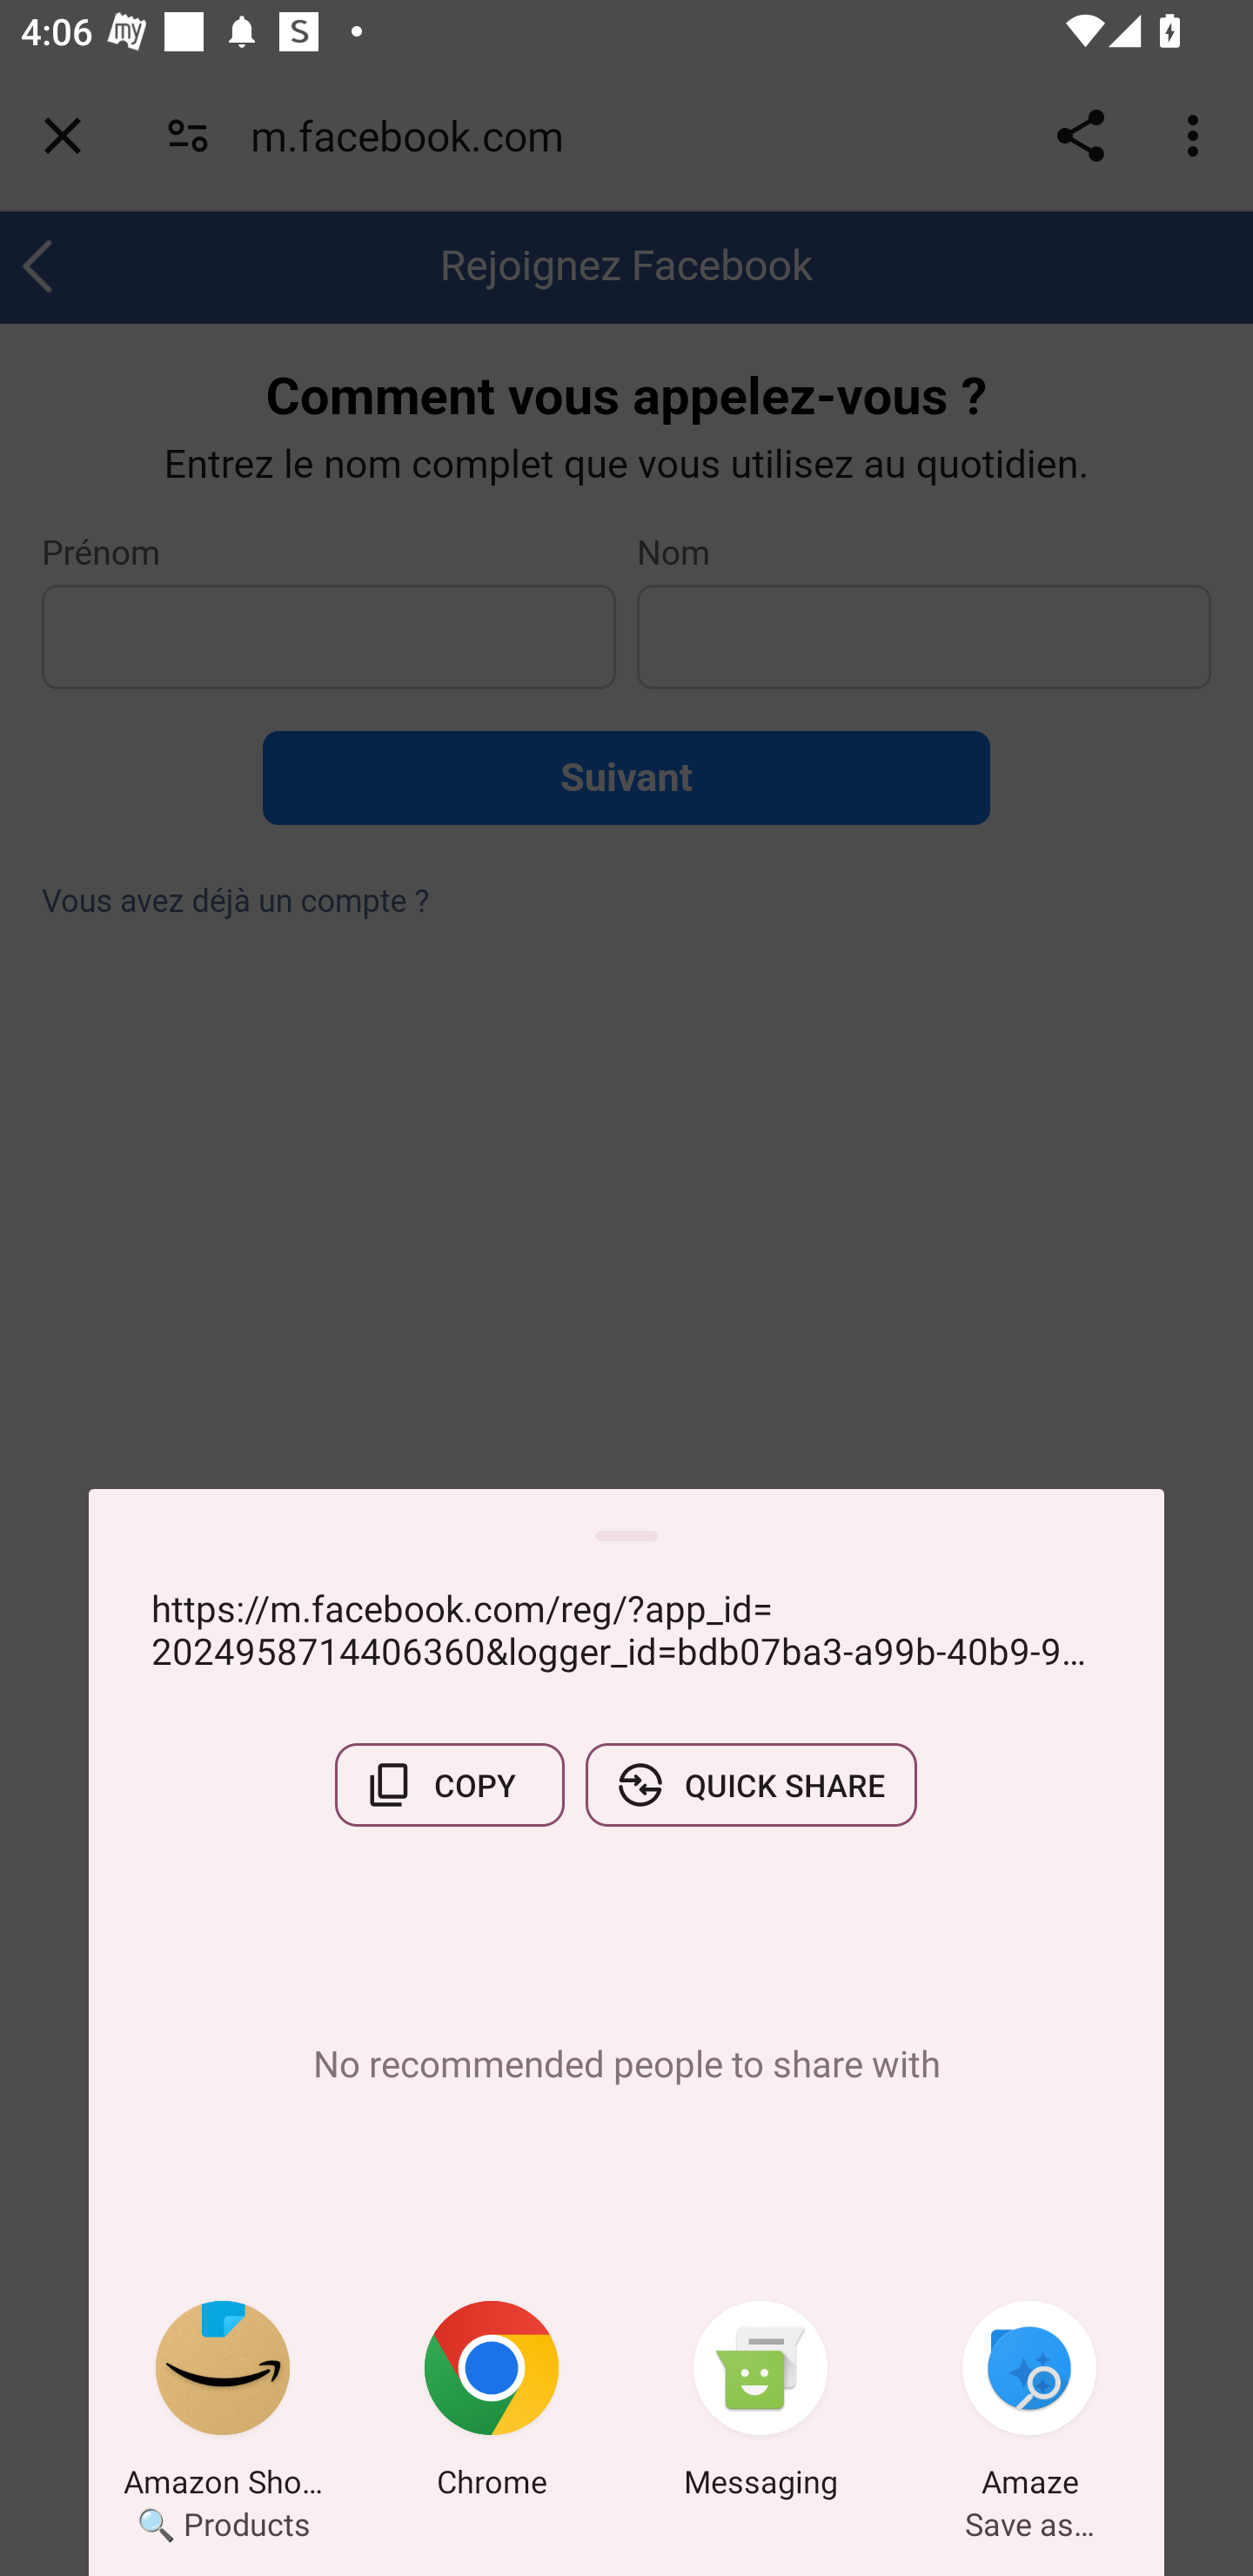 This screenshot has width=1253, height=2576. Describe the element at coordinates (761, 2405) in the screenshot. I see `Messaging` at that location.